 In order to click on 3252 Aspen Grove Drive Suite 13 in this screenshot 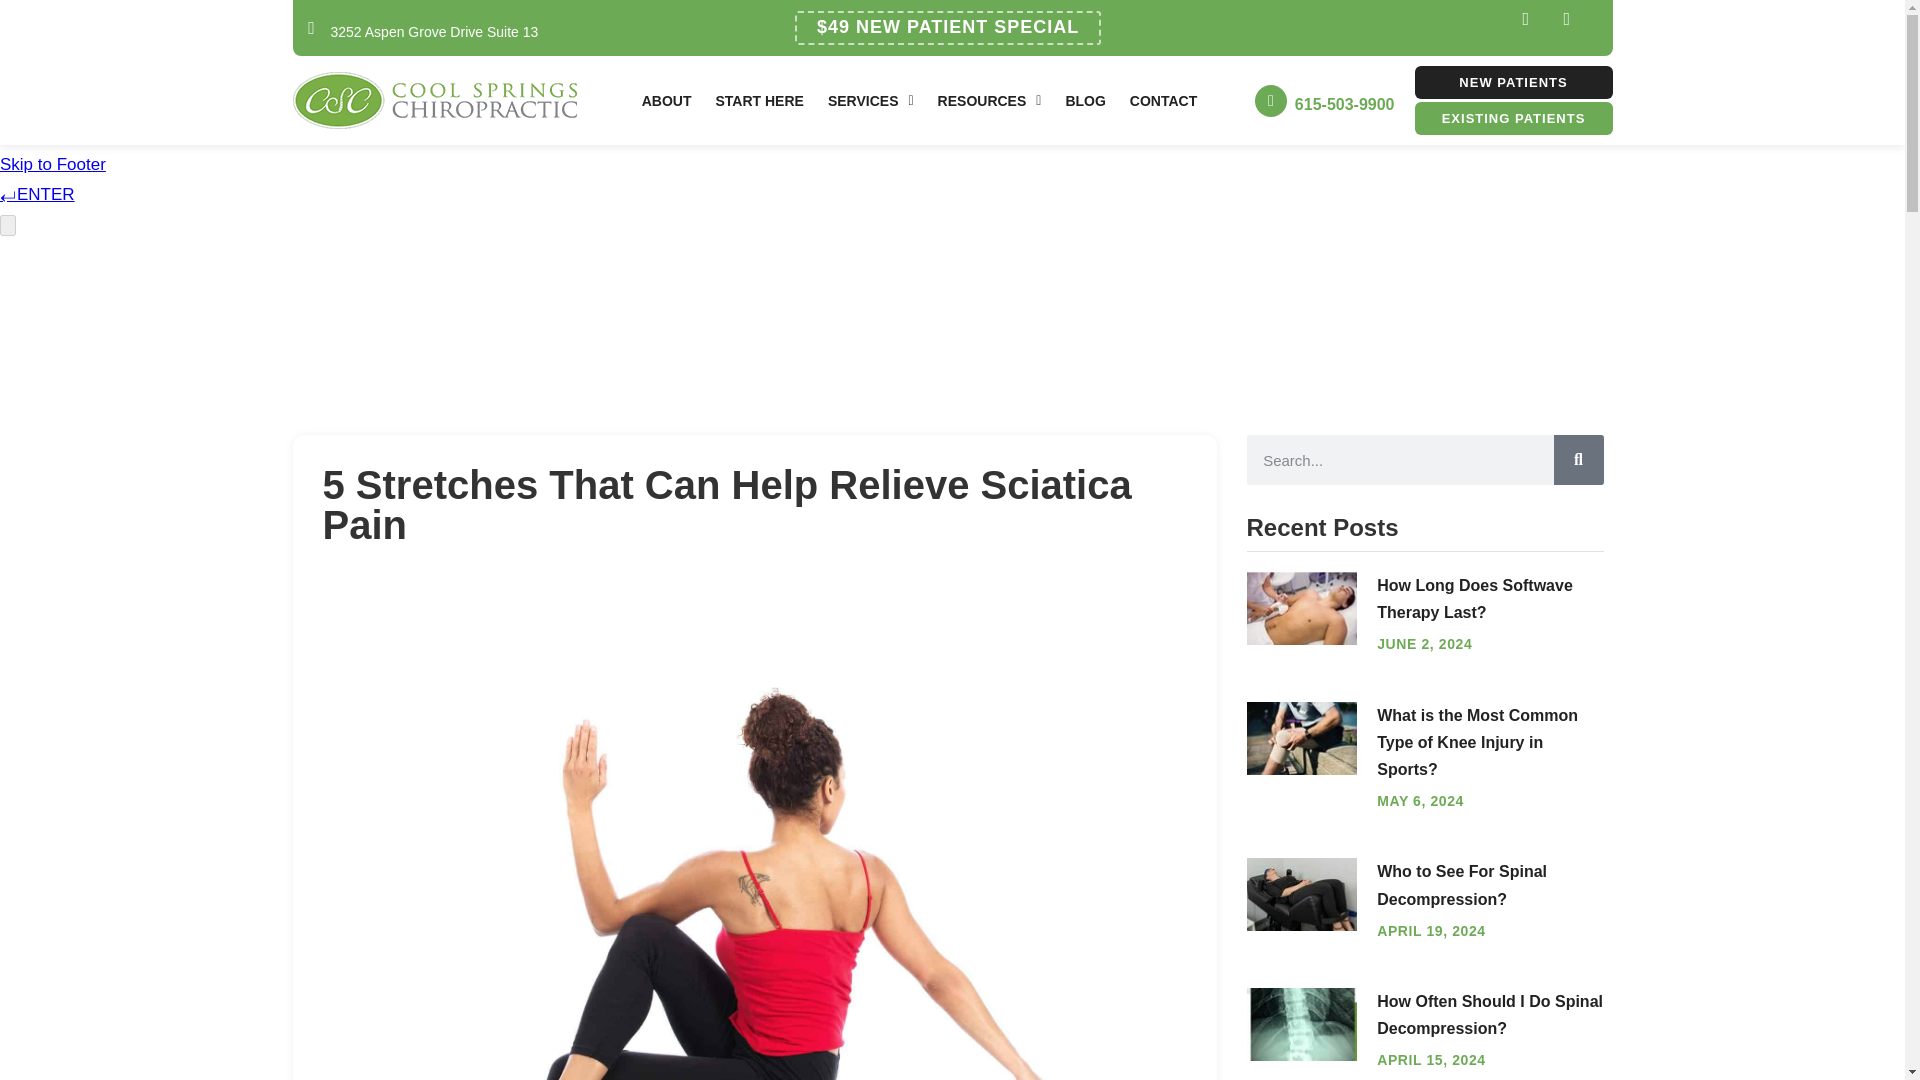, I will do `click(434, 31)`.